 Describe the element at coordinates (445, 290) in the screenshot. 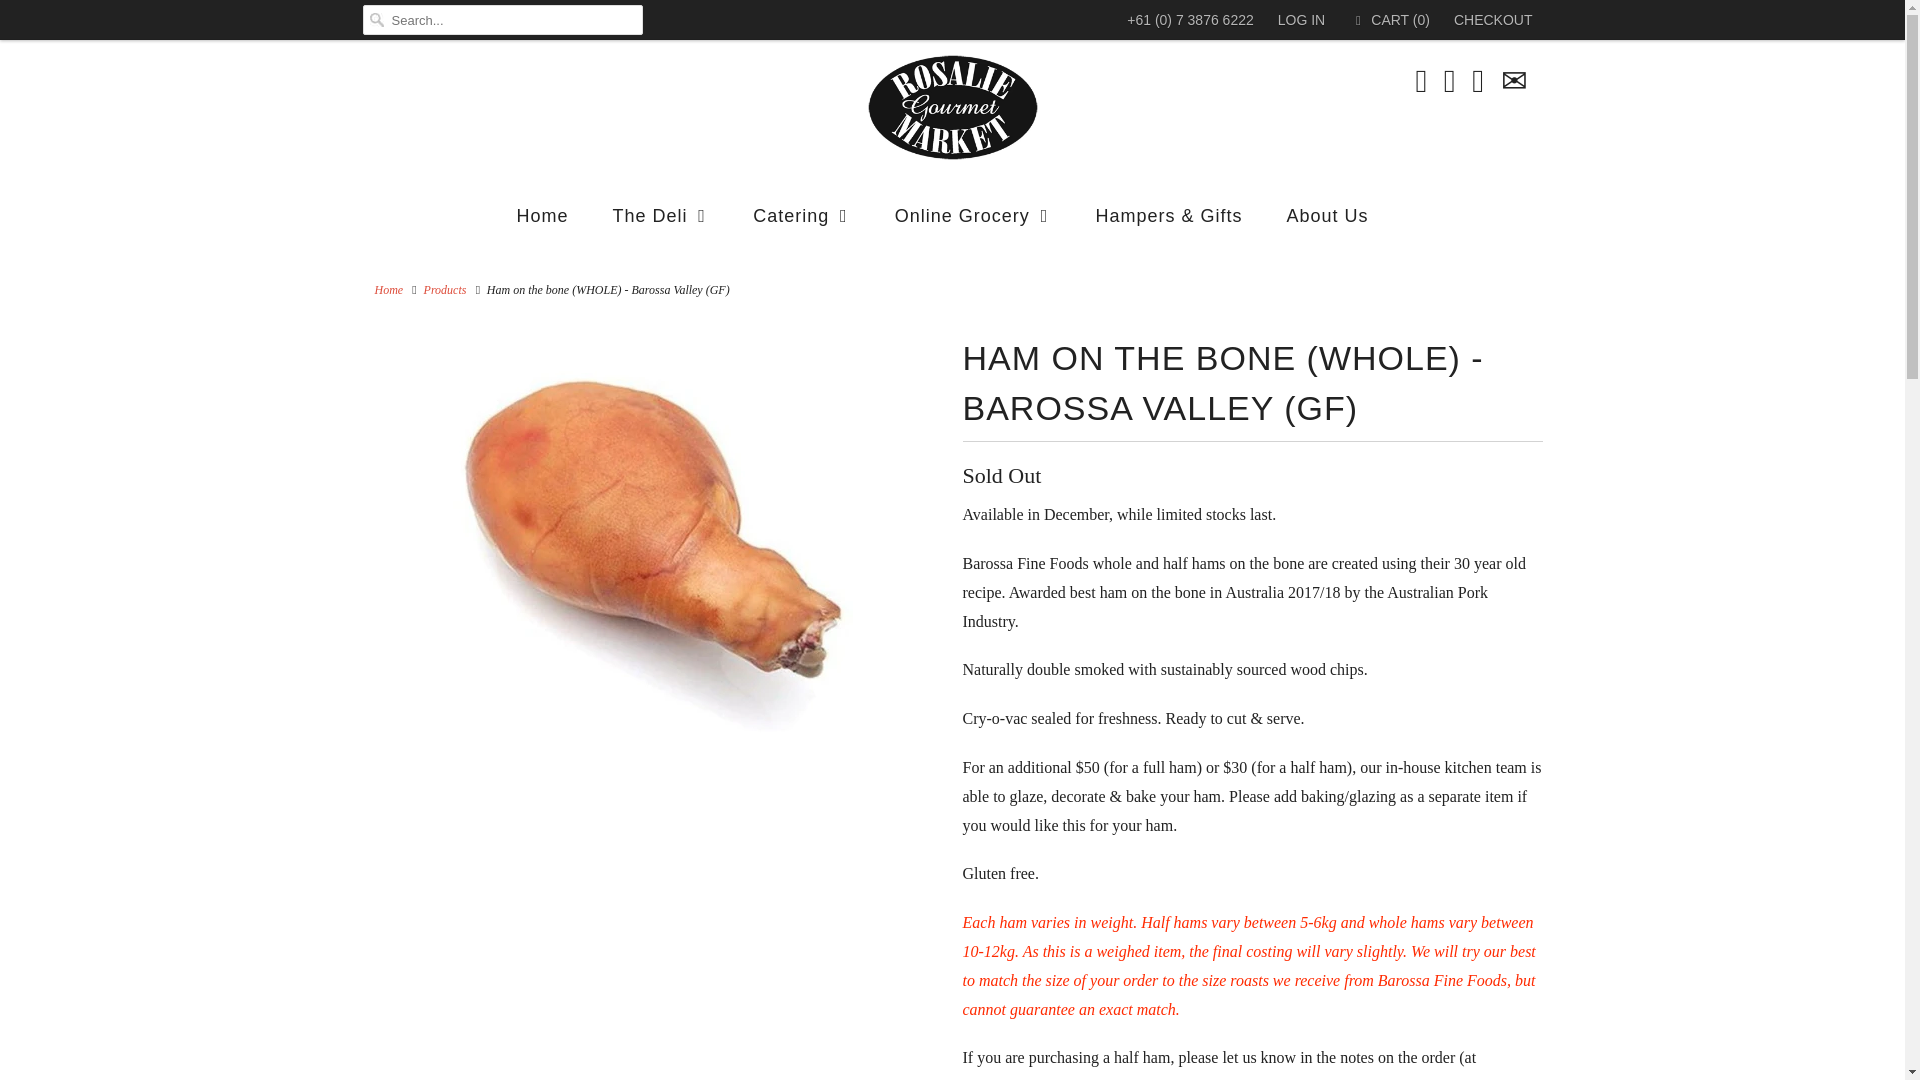

I see `Products` at that location.